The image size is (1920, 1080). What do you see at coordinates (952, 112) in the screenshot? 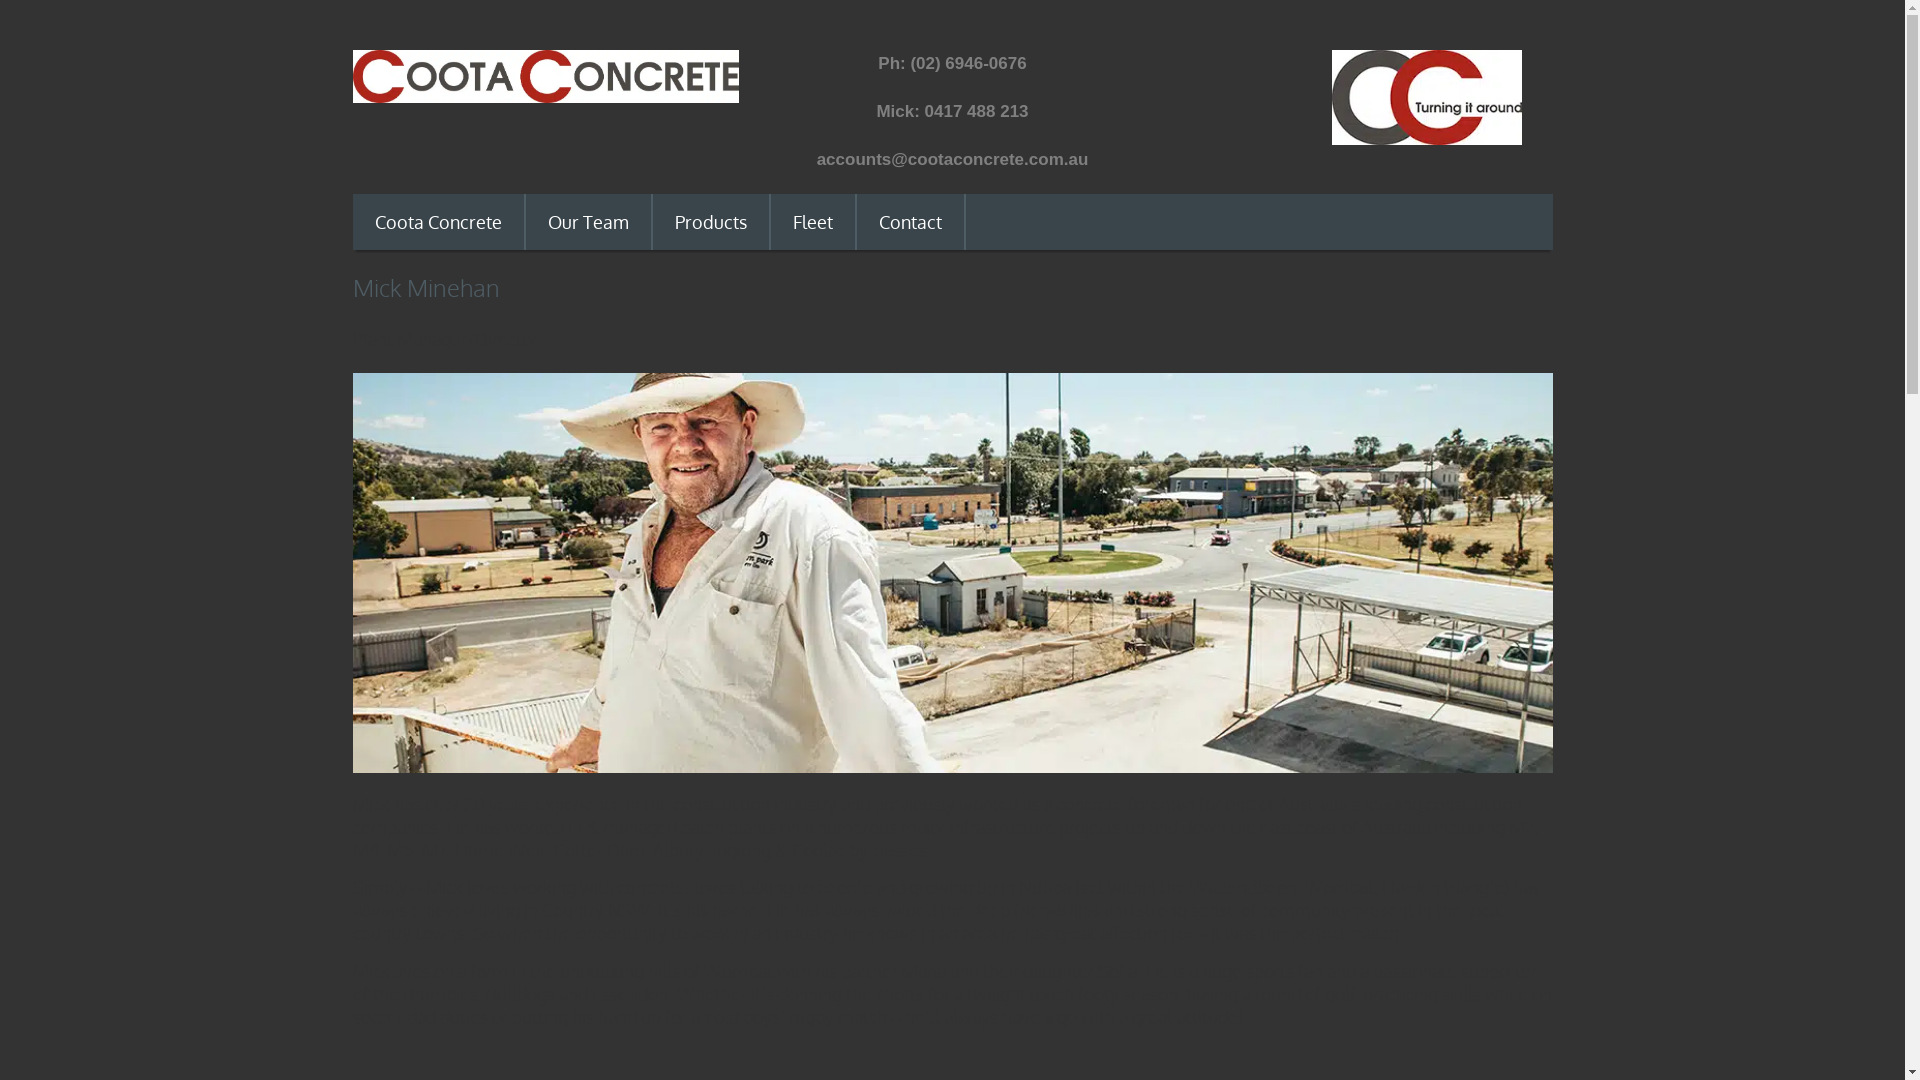
I see `Mick: 0417 488 213` at bounding box center [952, 112].